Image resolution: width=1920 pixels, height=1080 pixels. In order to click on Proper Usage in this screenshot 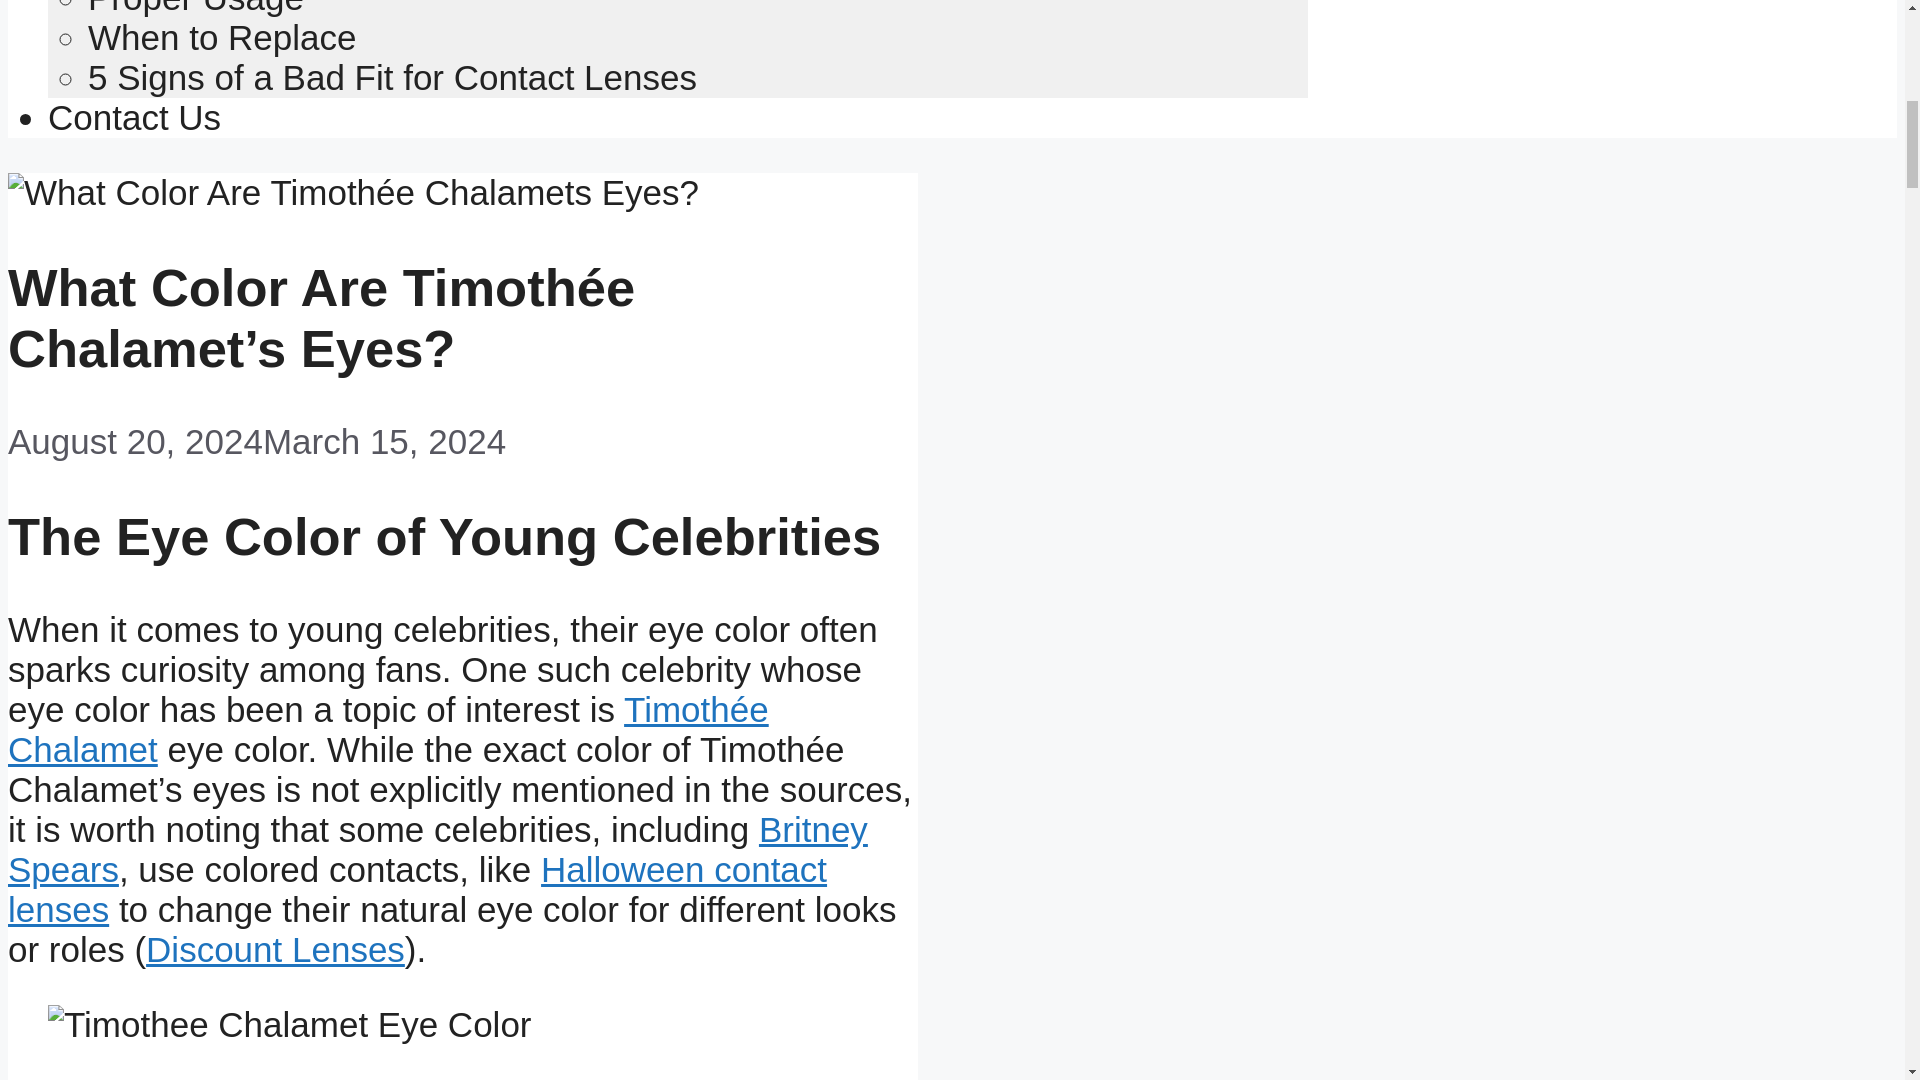, I will do `click(196, 8)`.